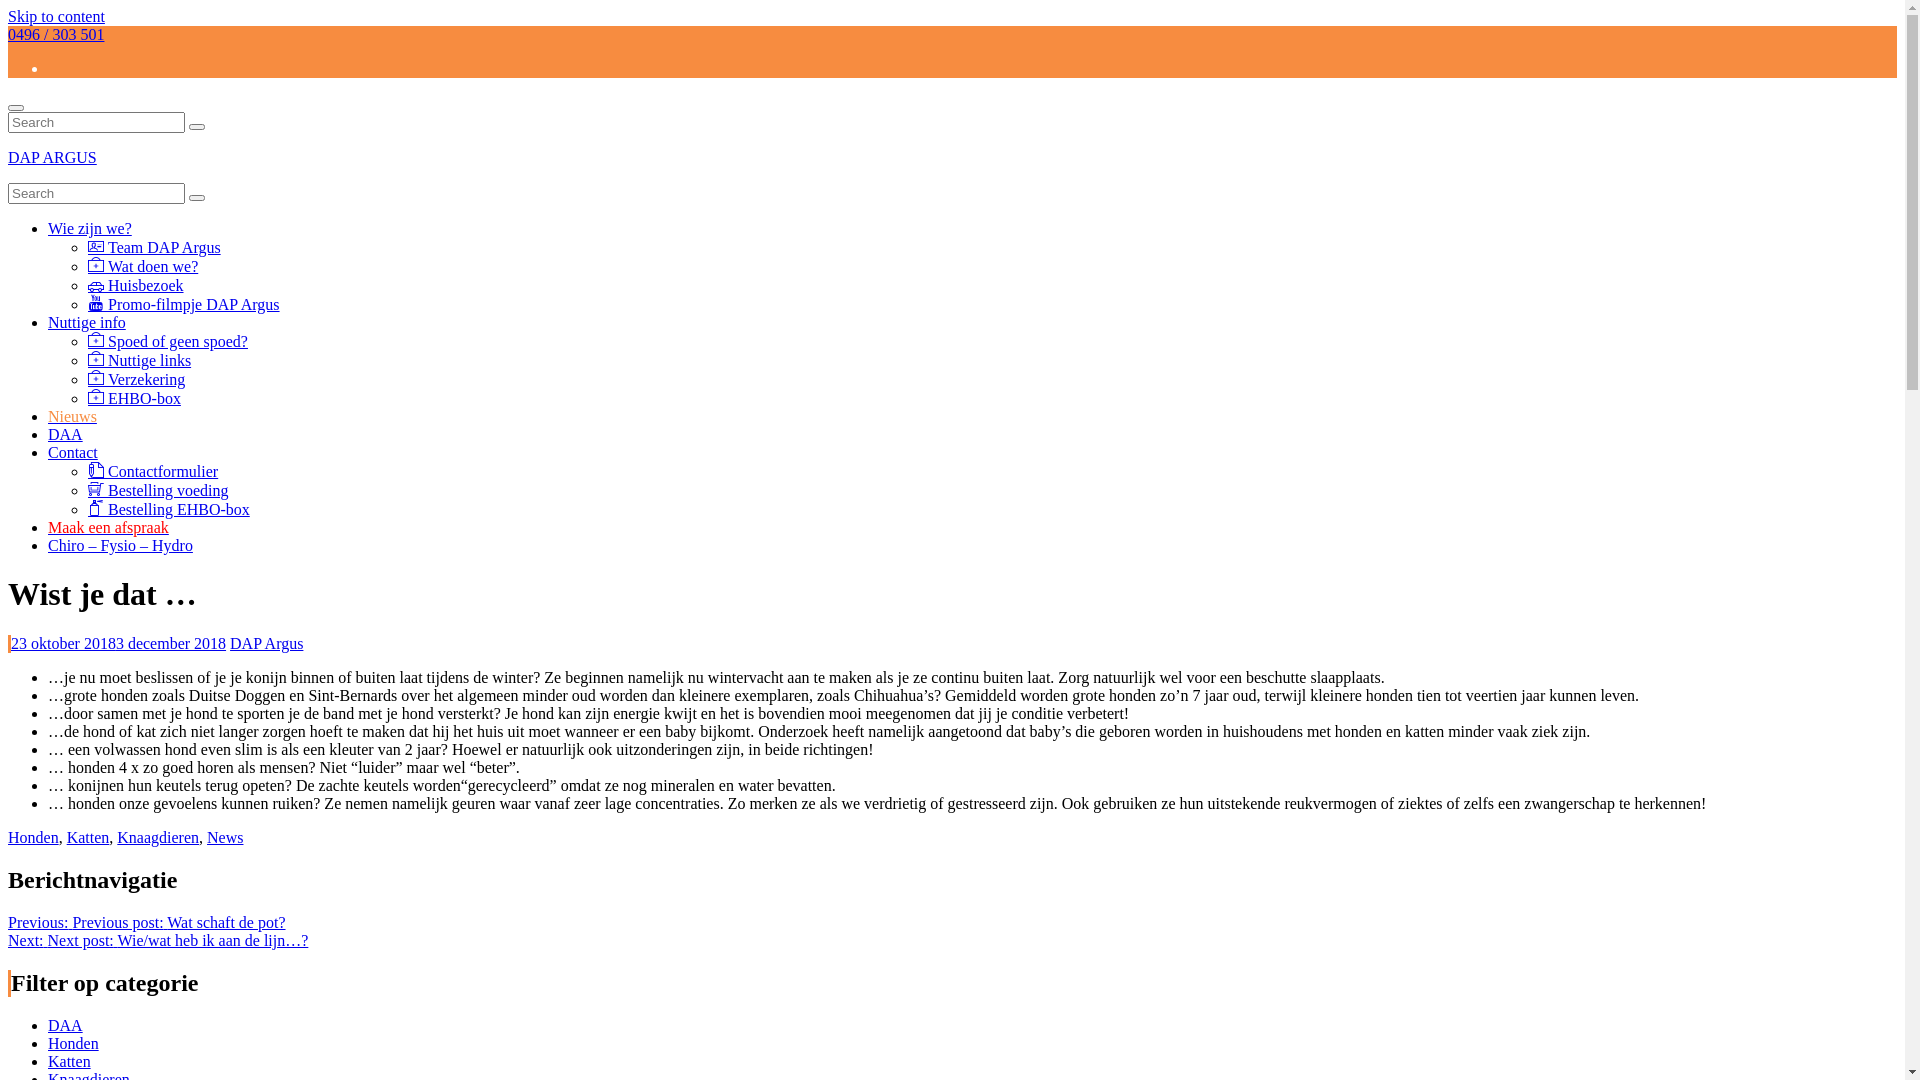  I want to click on Katten, so click(70, 1060).